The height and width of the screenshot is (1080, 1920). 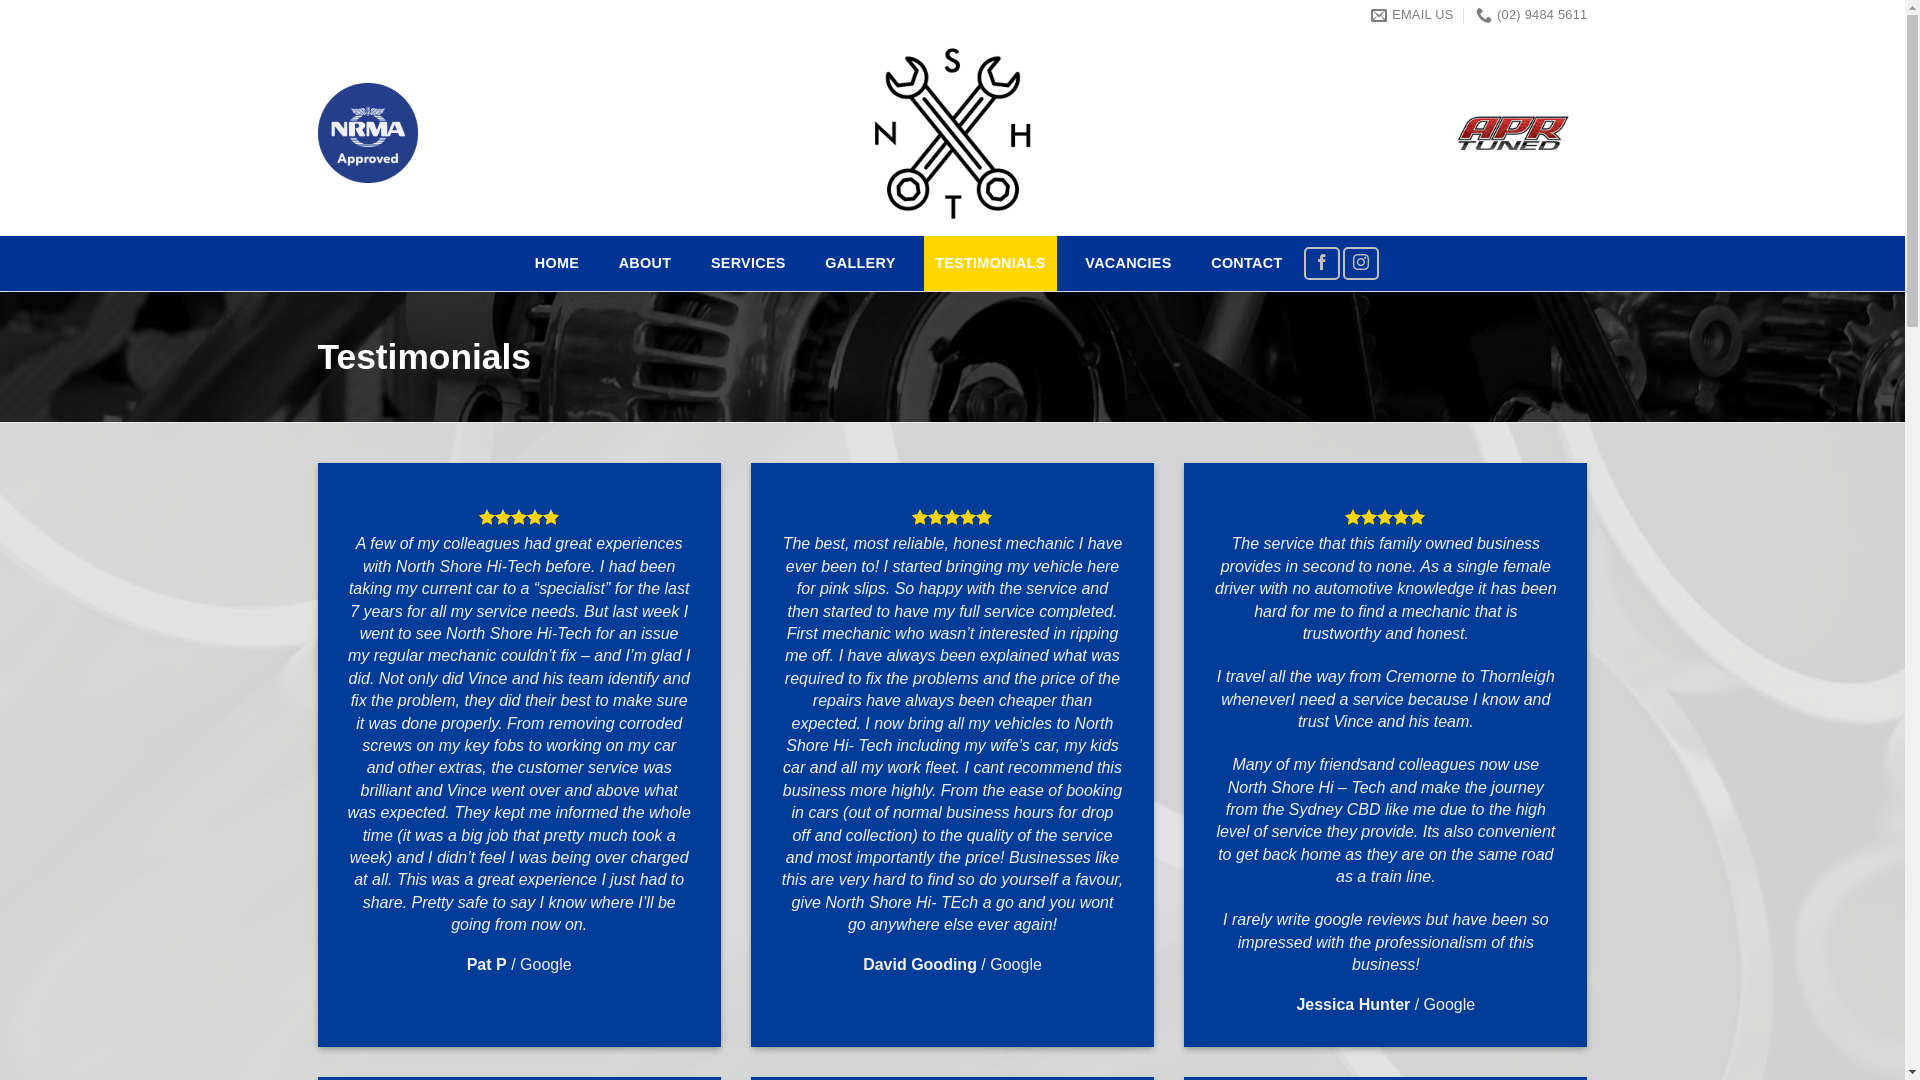 What do you see at coordinates (860, 264) in the screenshot?
I see `GALLERY` at bounding box center [860, 264].